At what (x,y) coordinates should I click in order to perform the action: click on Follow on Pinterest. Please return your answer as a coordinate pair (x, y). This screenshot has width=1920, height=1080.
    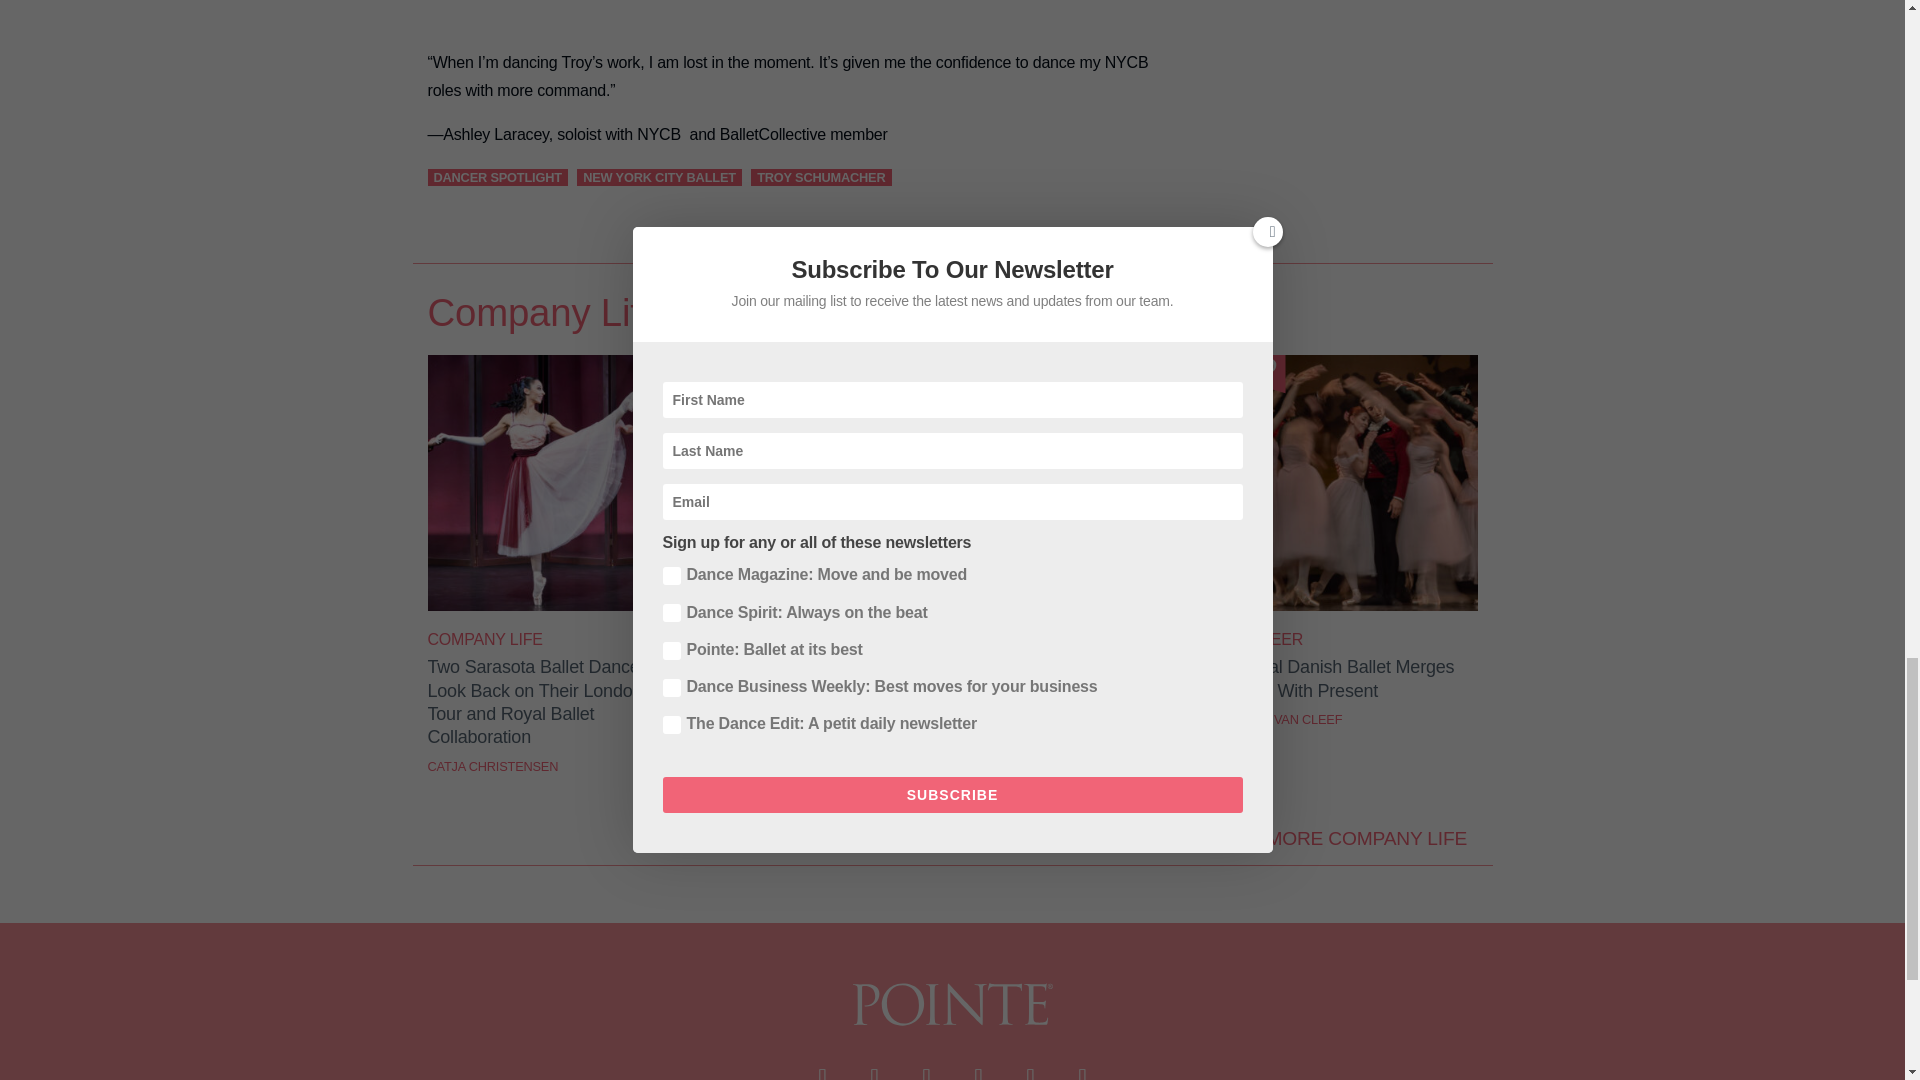
    Looking at the image, I should click on (1030, 1068).